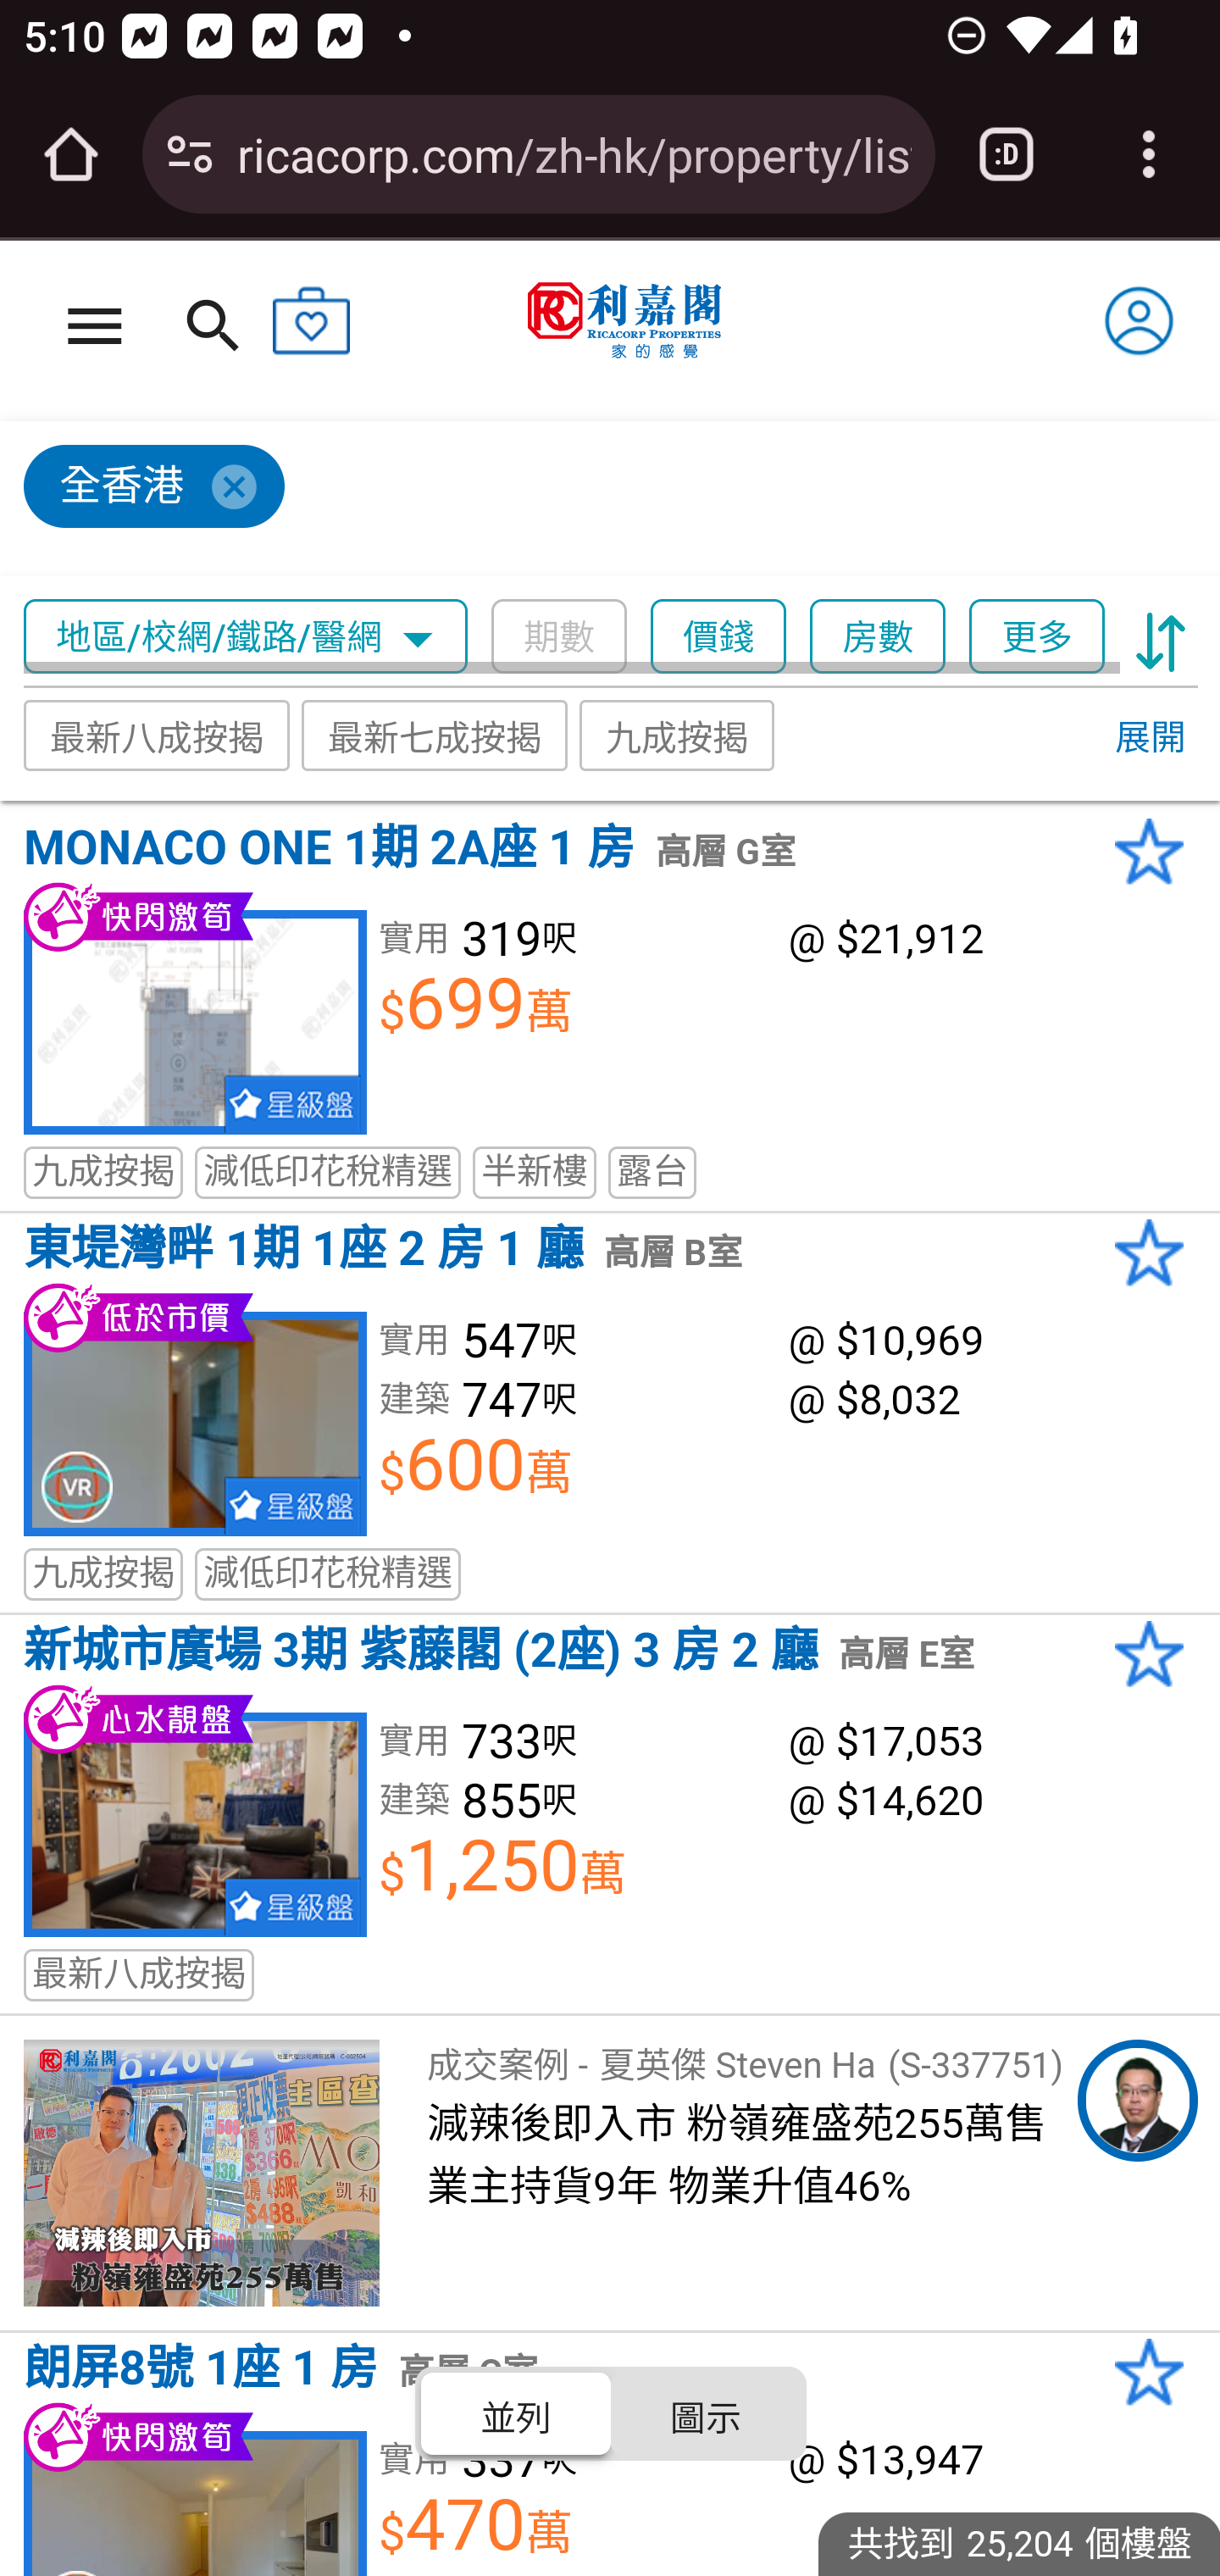 The width and height of the screenshot is (1220, 2576). I want to click on Open the home page, so click(71, 154).